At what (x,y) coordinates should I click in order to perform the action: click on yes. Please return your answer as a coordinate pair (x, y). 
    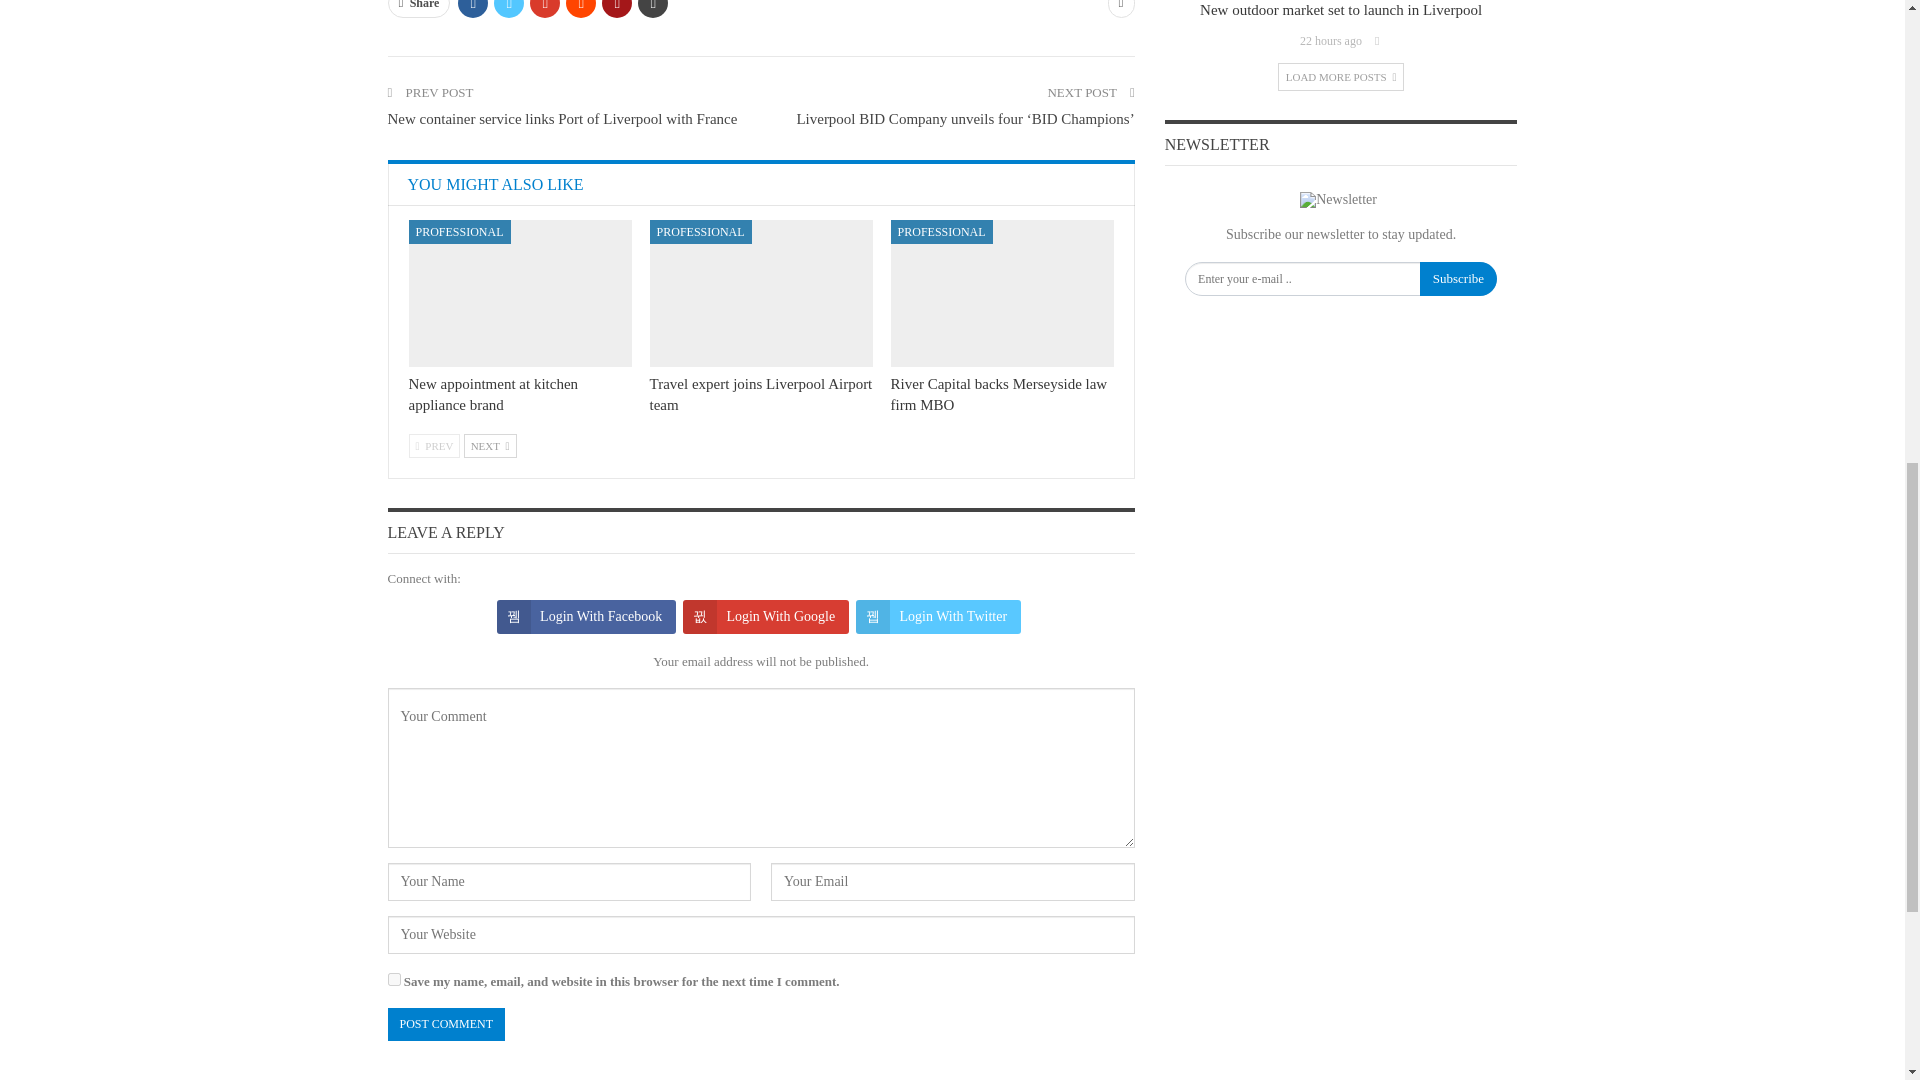
    Looking at the image, I should click on (394, 980).